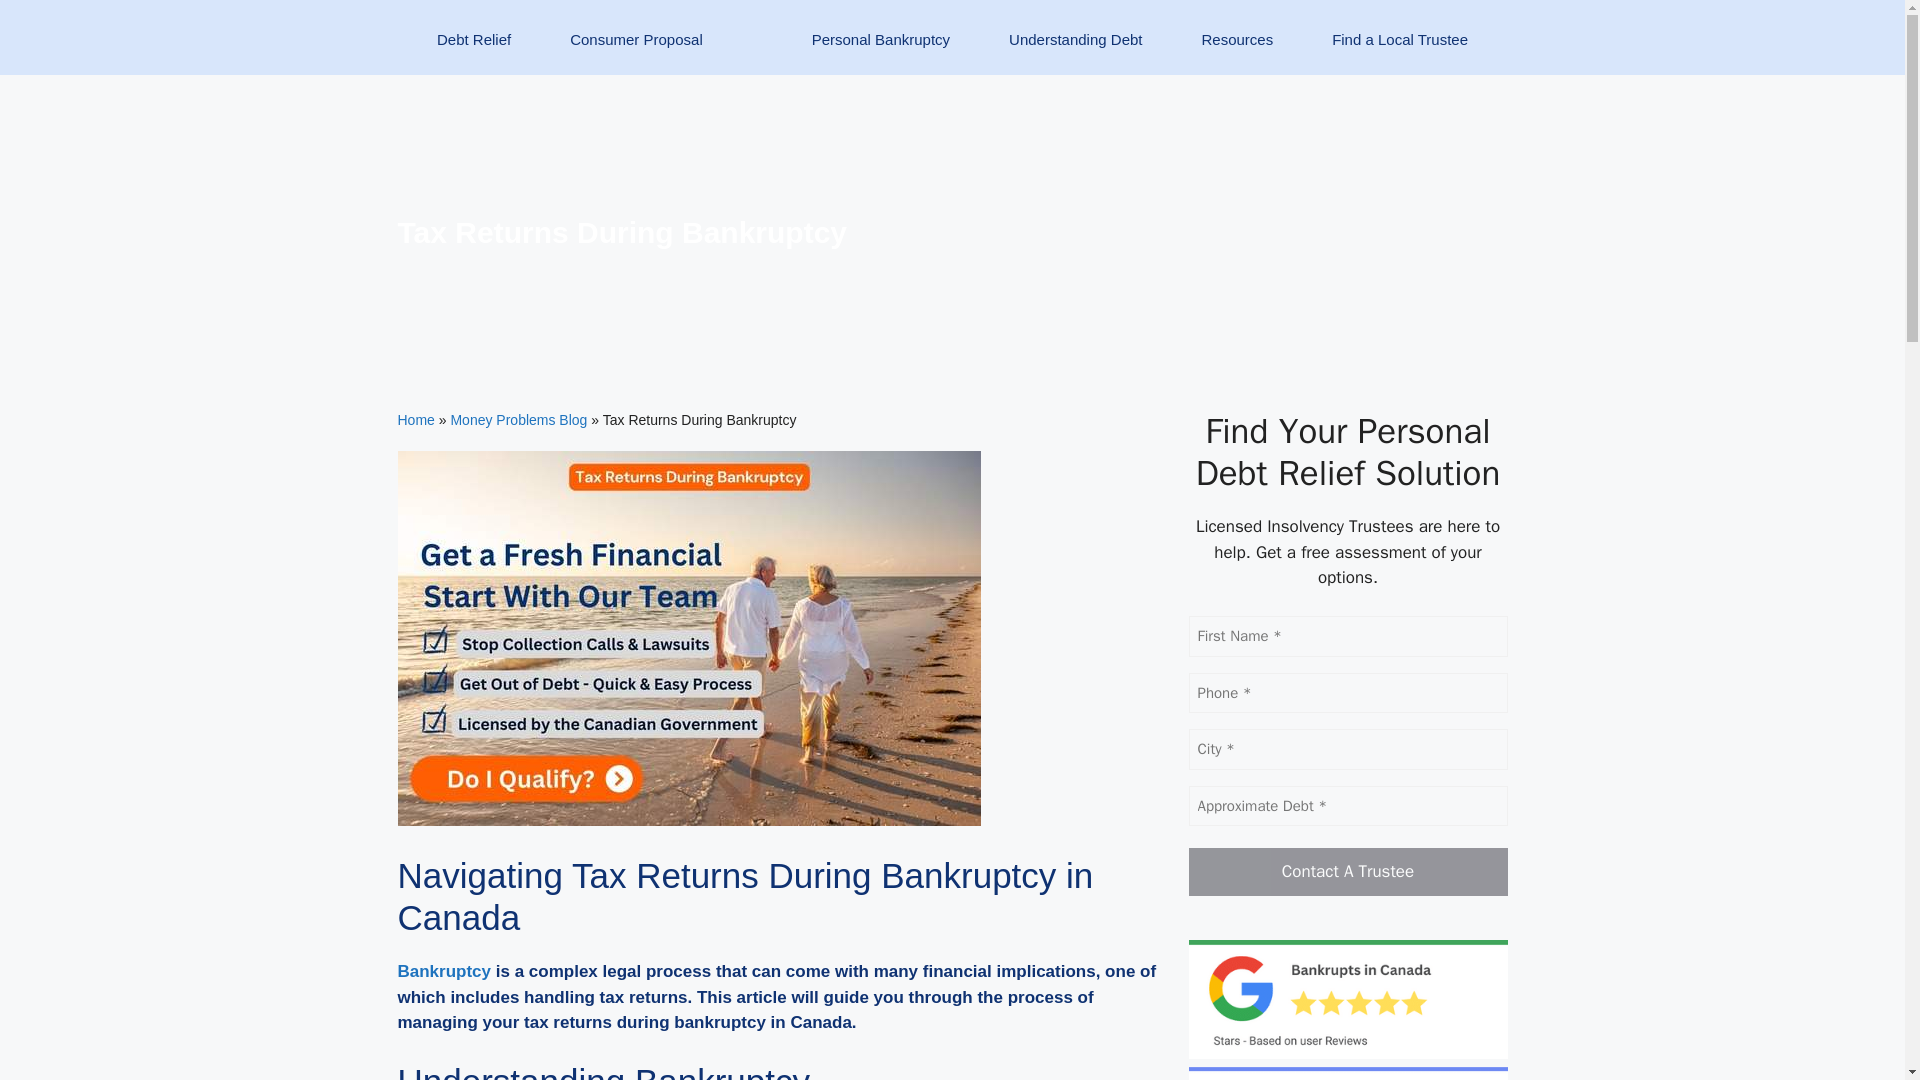  Describe the element at coordinates (1237, 52) in the screenshot. I see `Resources` at that location.